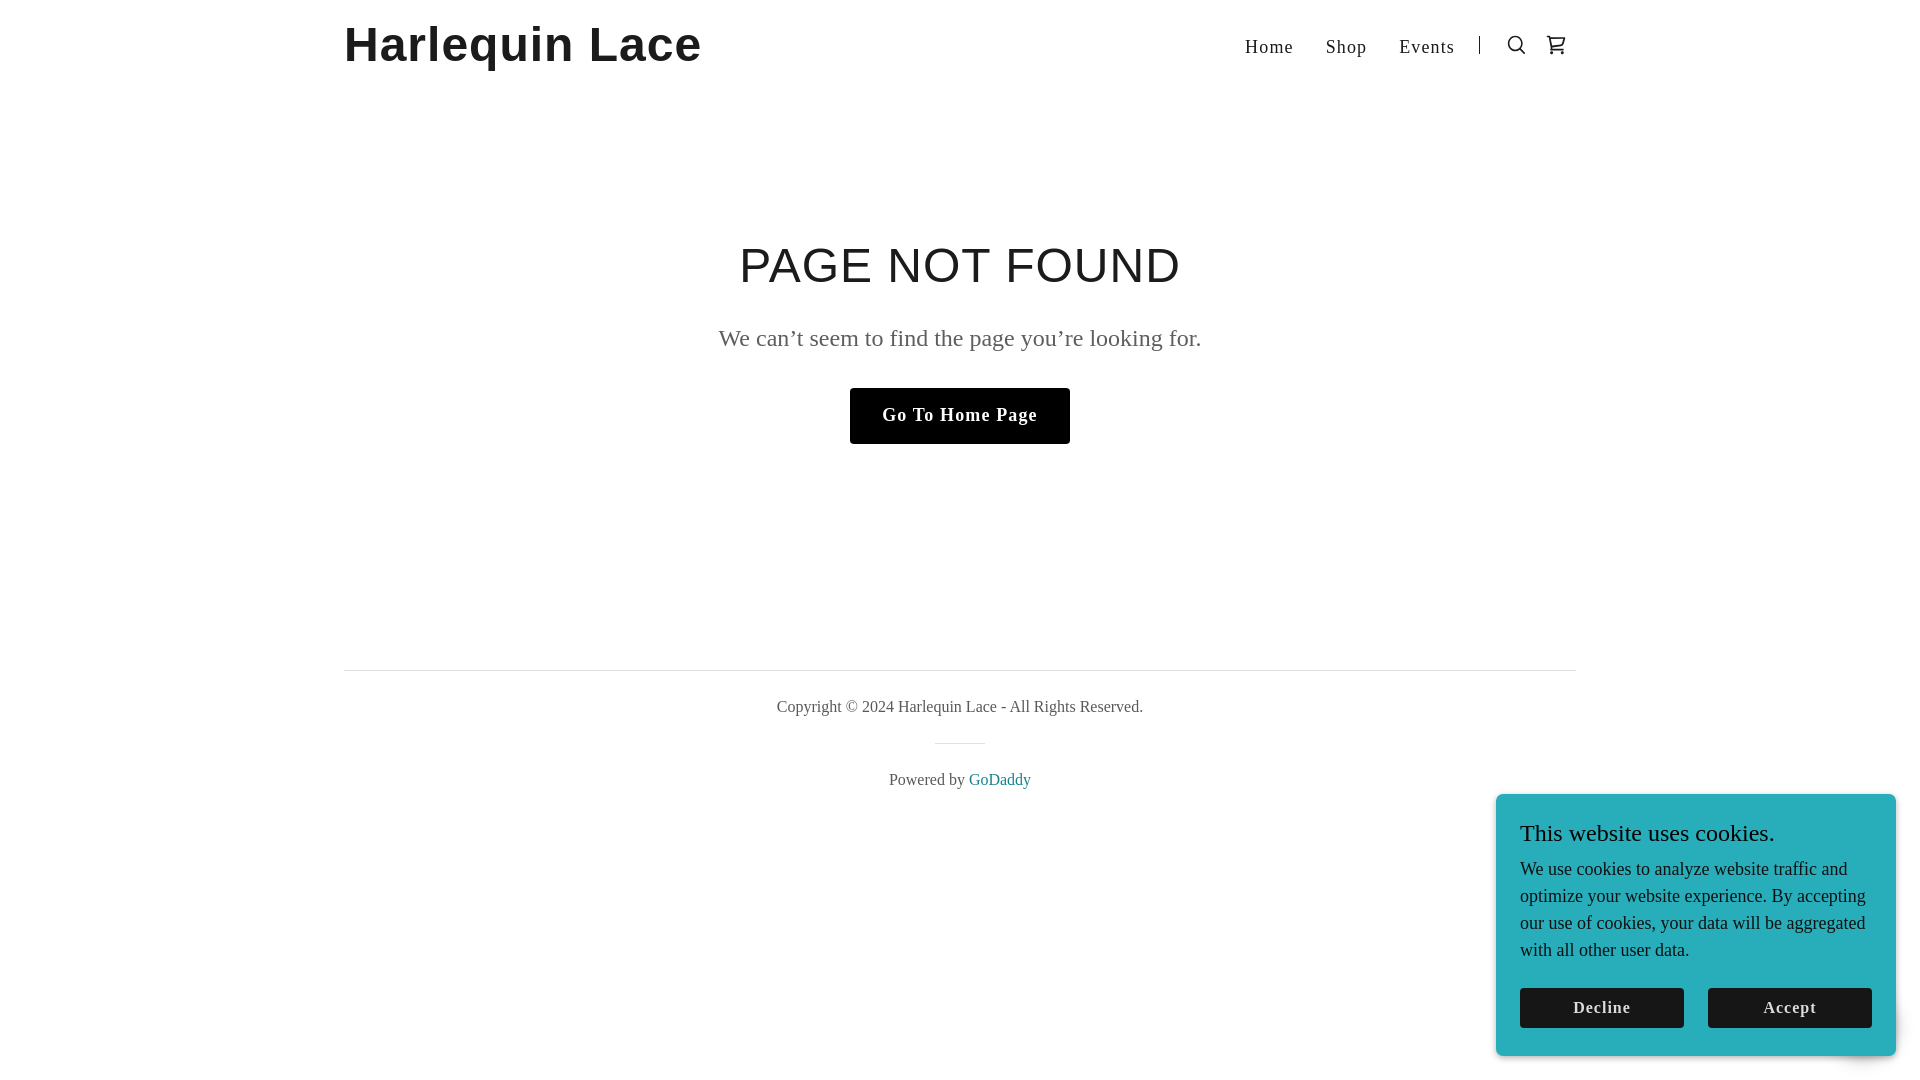  What do you see at coordinates (559, 54) in the screenshot?
I see `Harlequin Lace` at bounding box center [559, 54].